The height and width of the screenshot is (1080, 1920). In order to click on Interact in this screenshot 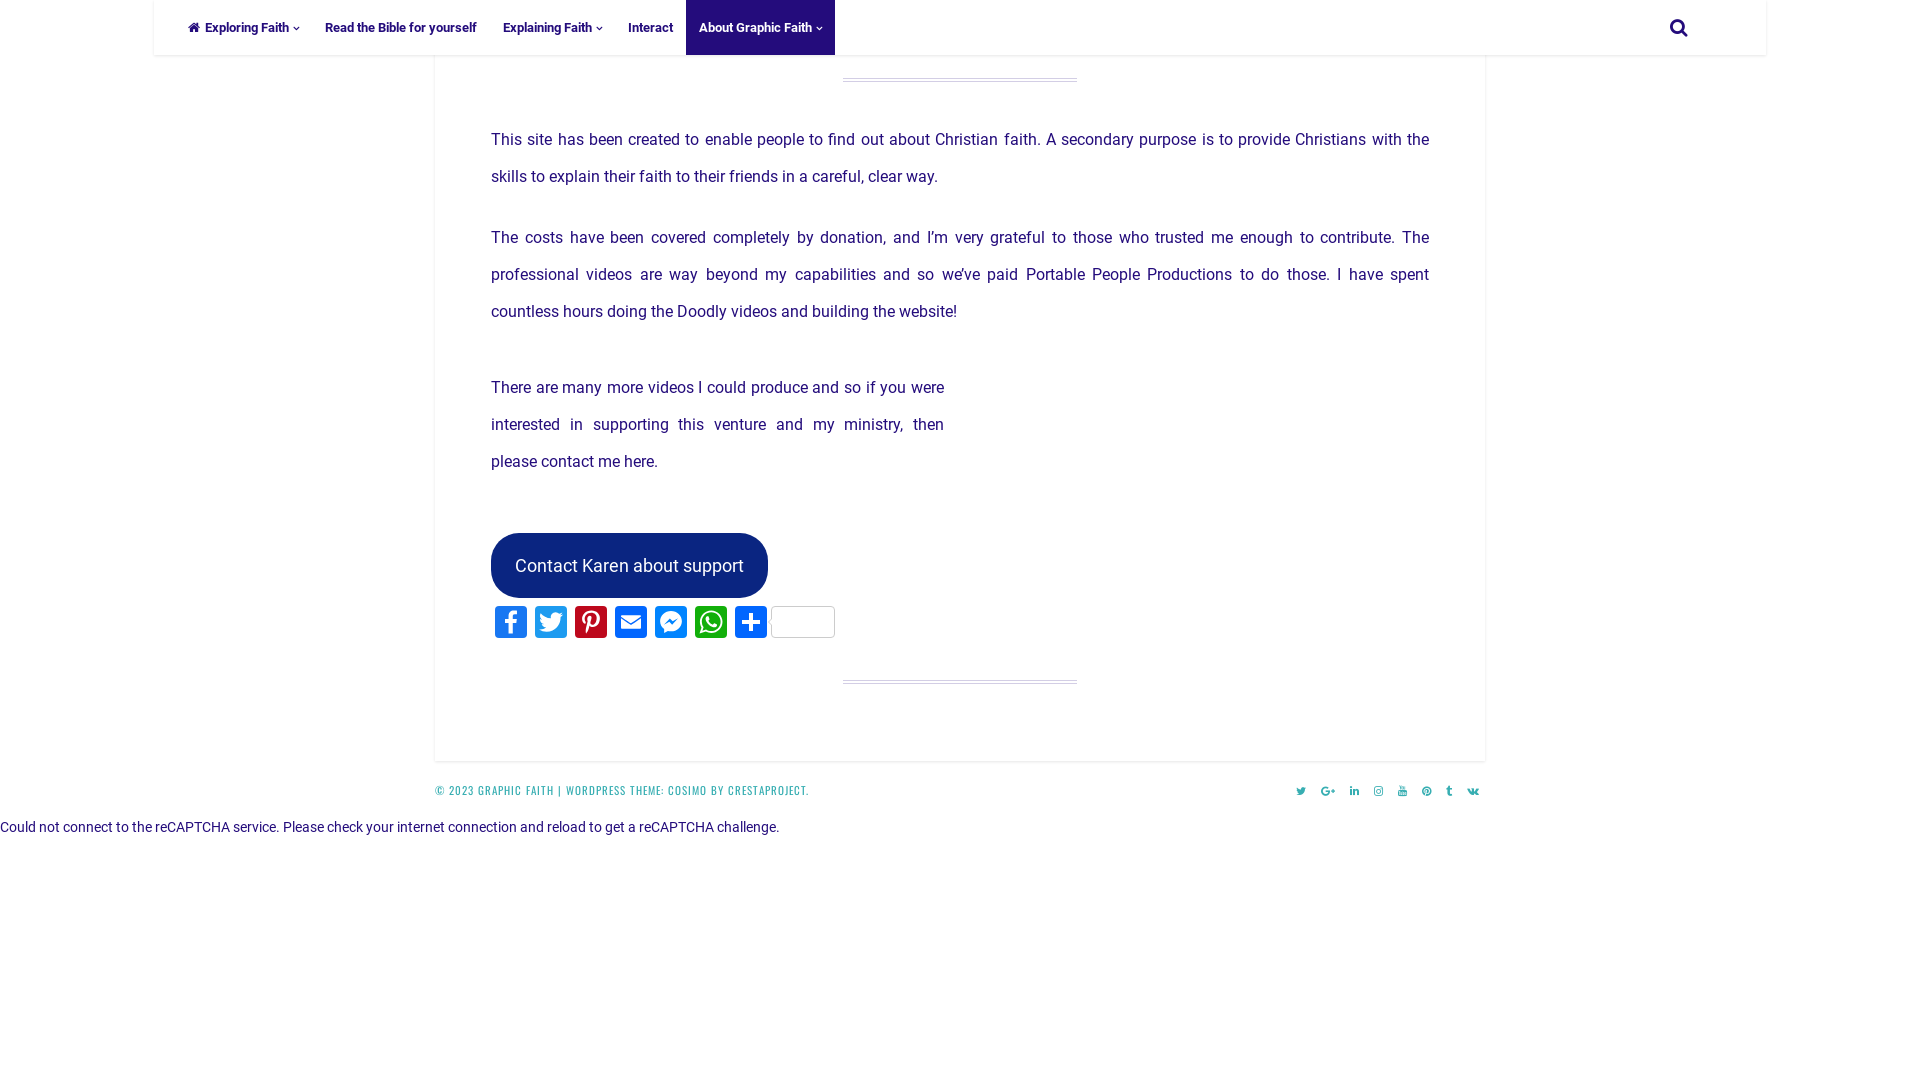, I will do `click(650, 28)`.